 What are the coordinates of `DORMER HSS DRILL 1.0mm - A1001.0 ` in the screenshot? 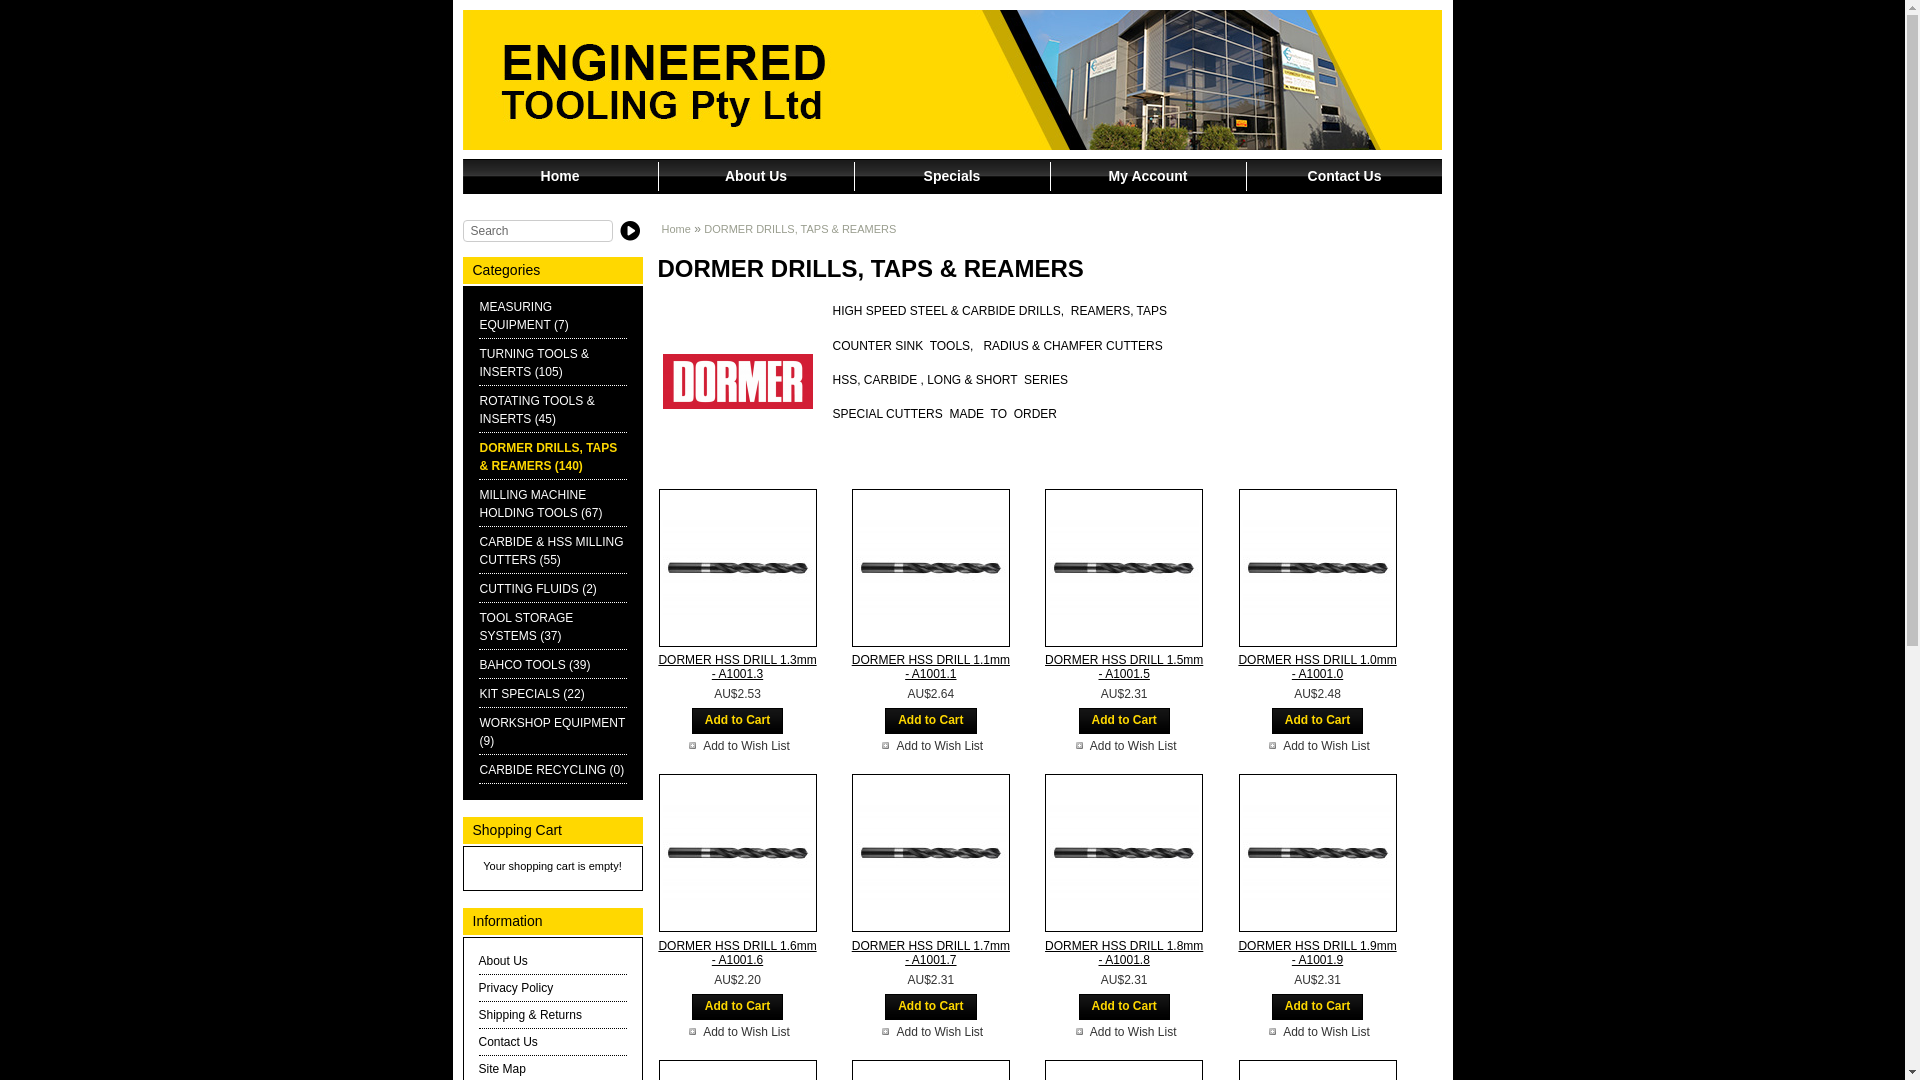 It's located at (1318, 568).